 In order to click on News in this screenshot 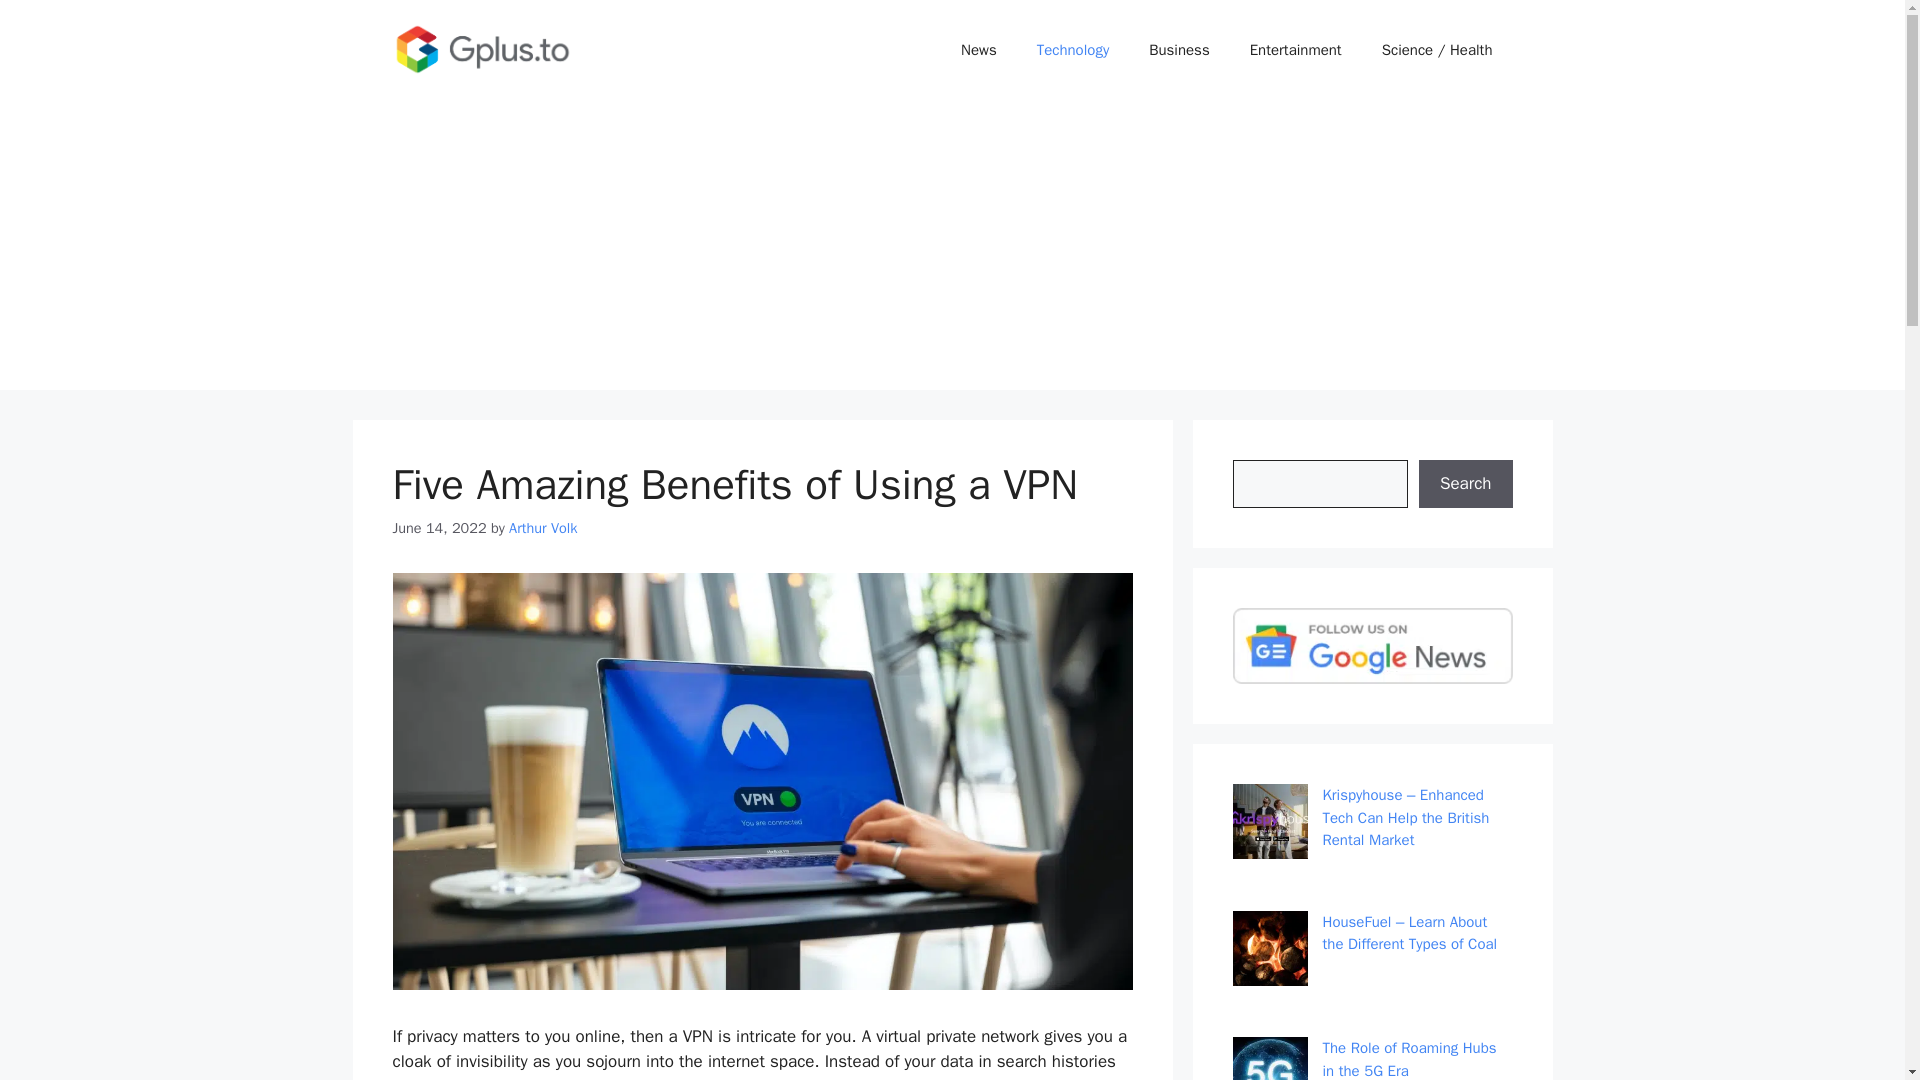, I will do `click(978, 50)`.